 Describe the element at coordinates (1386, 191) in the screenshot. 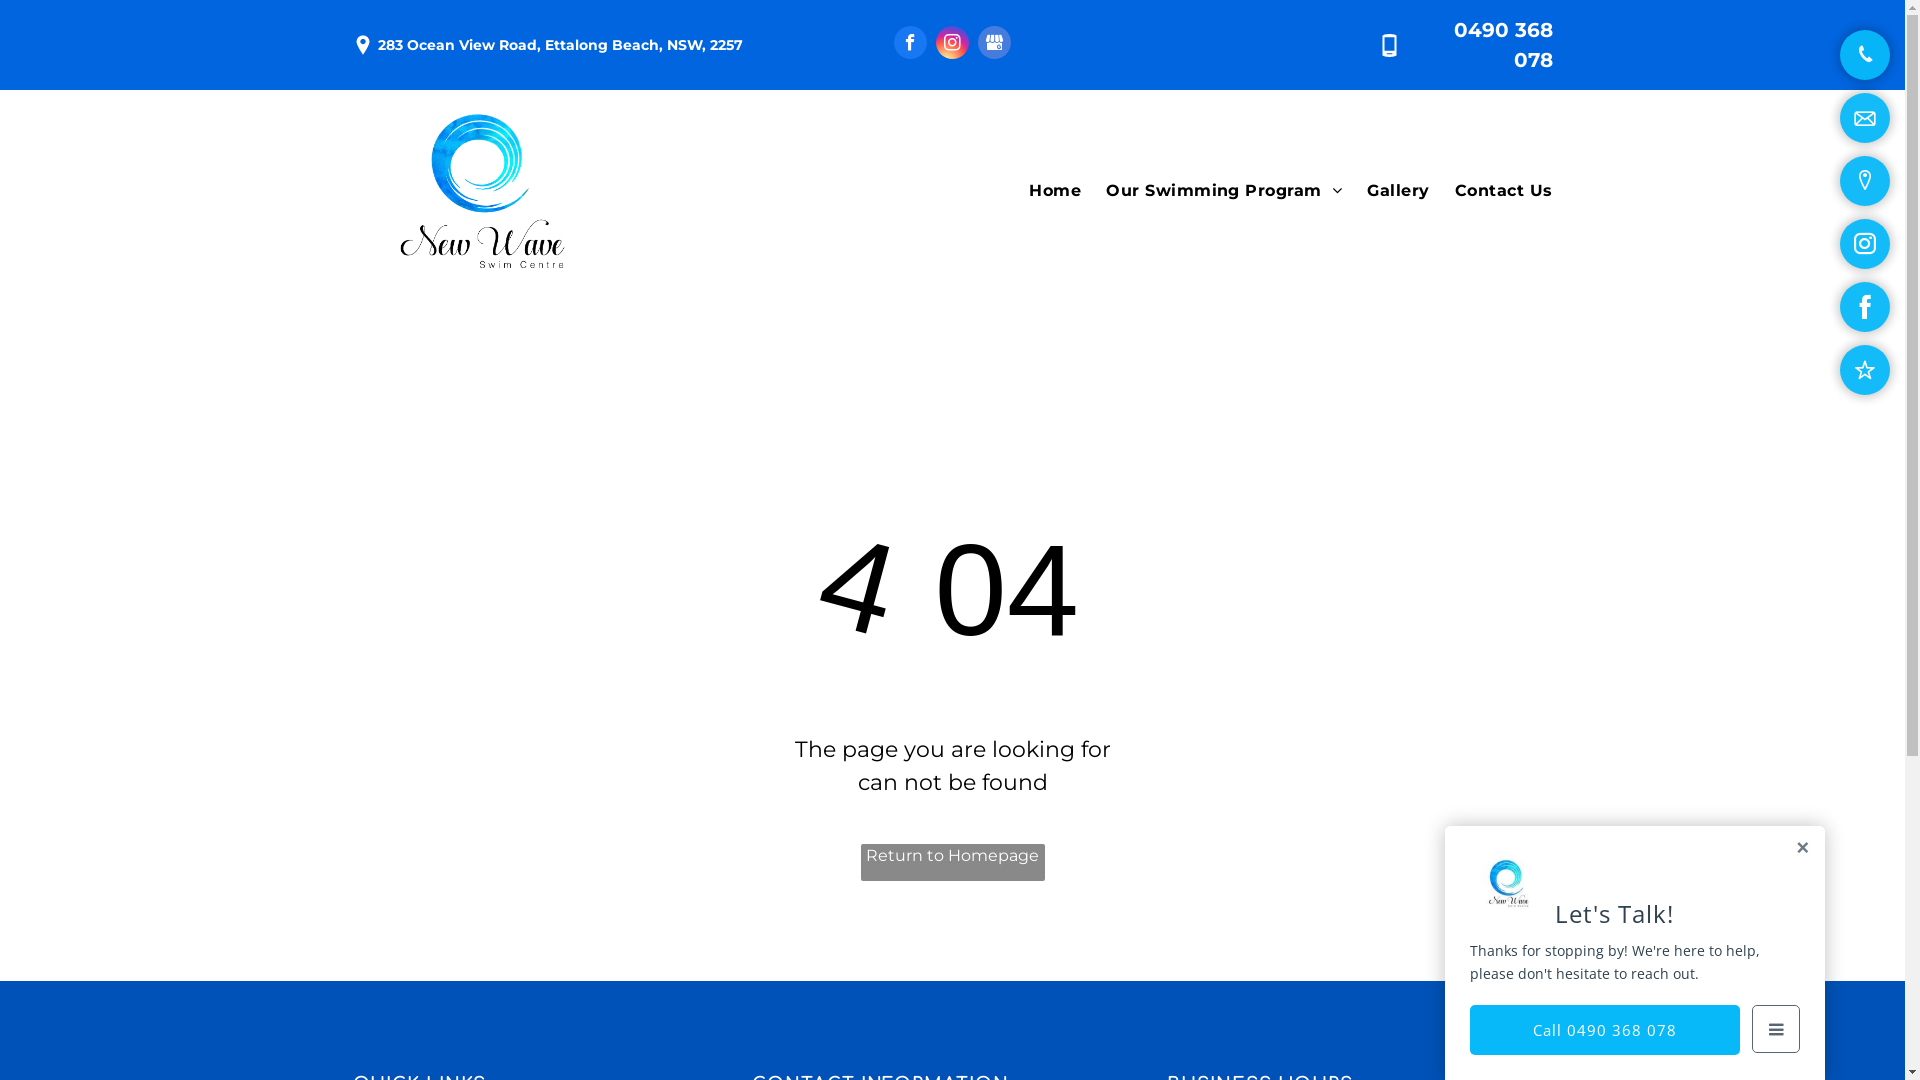

I see `Gallery` at that location.